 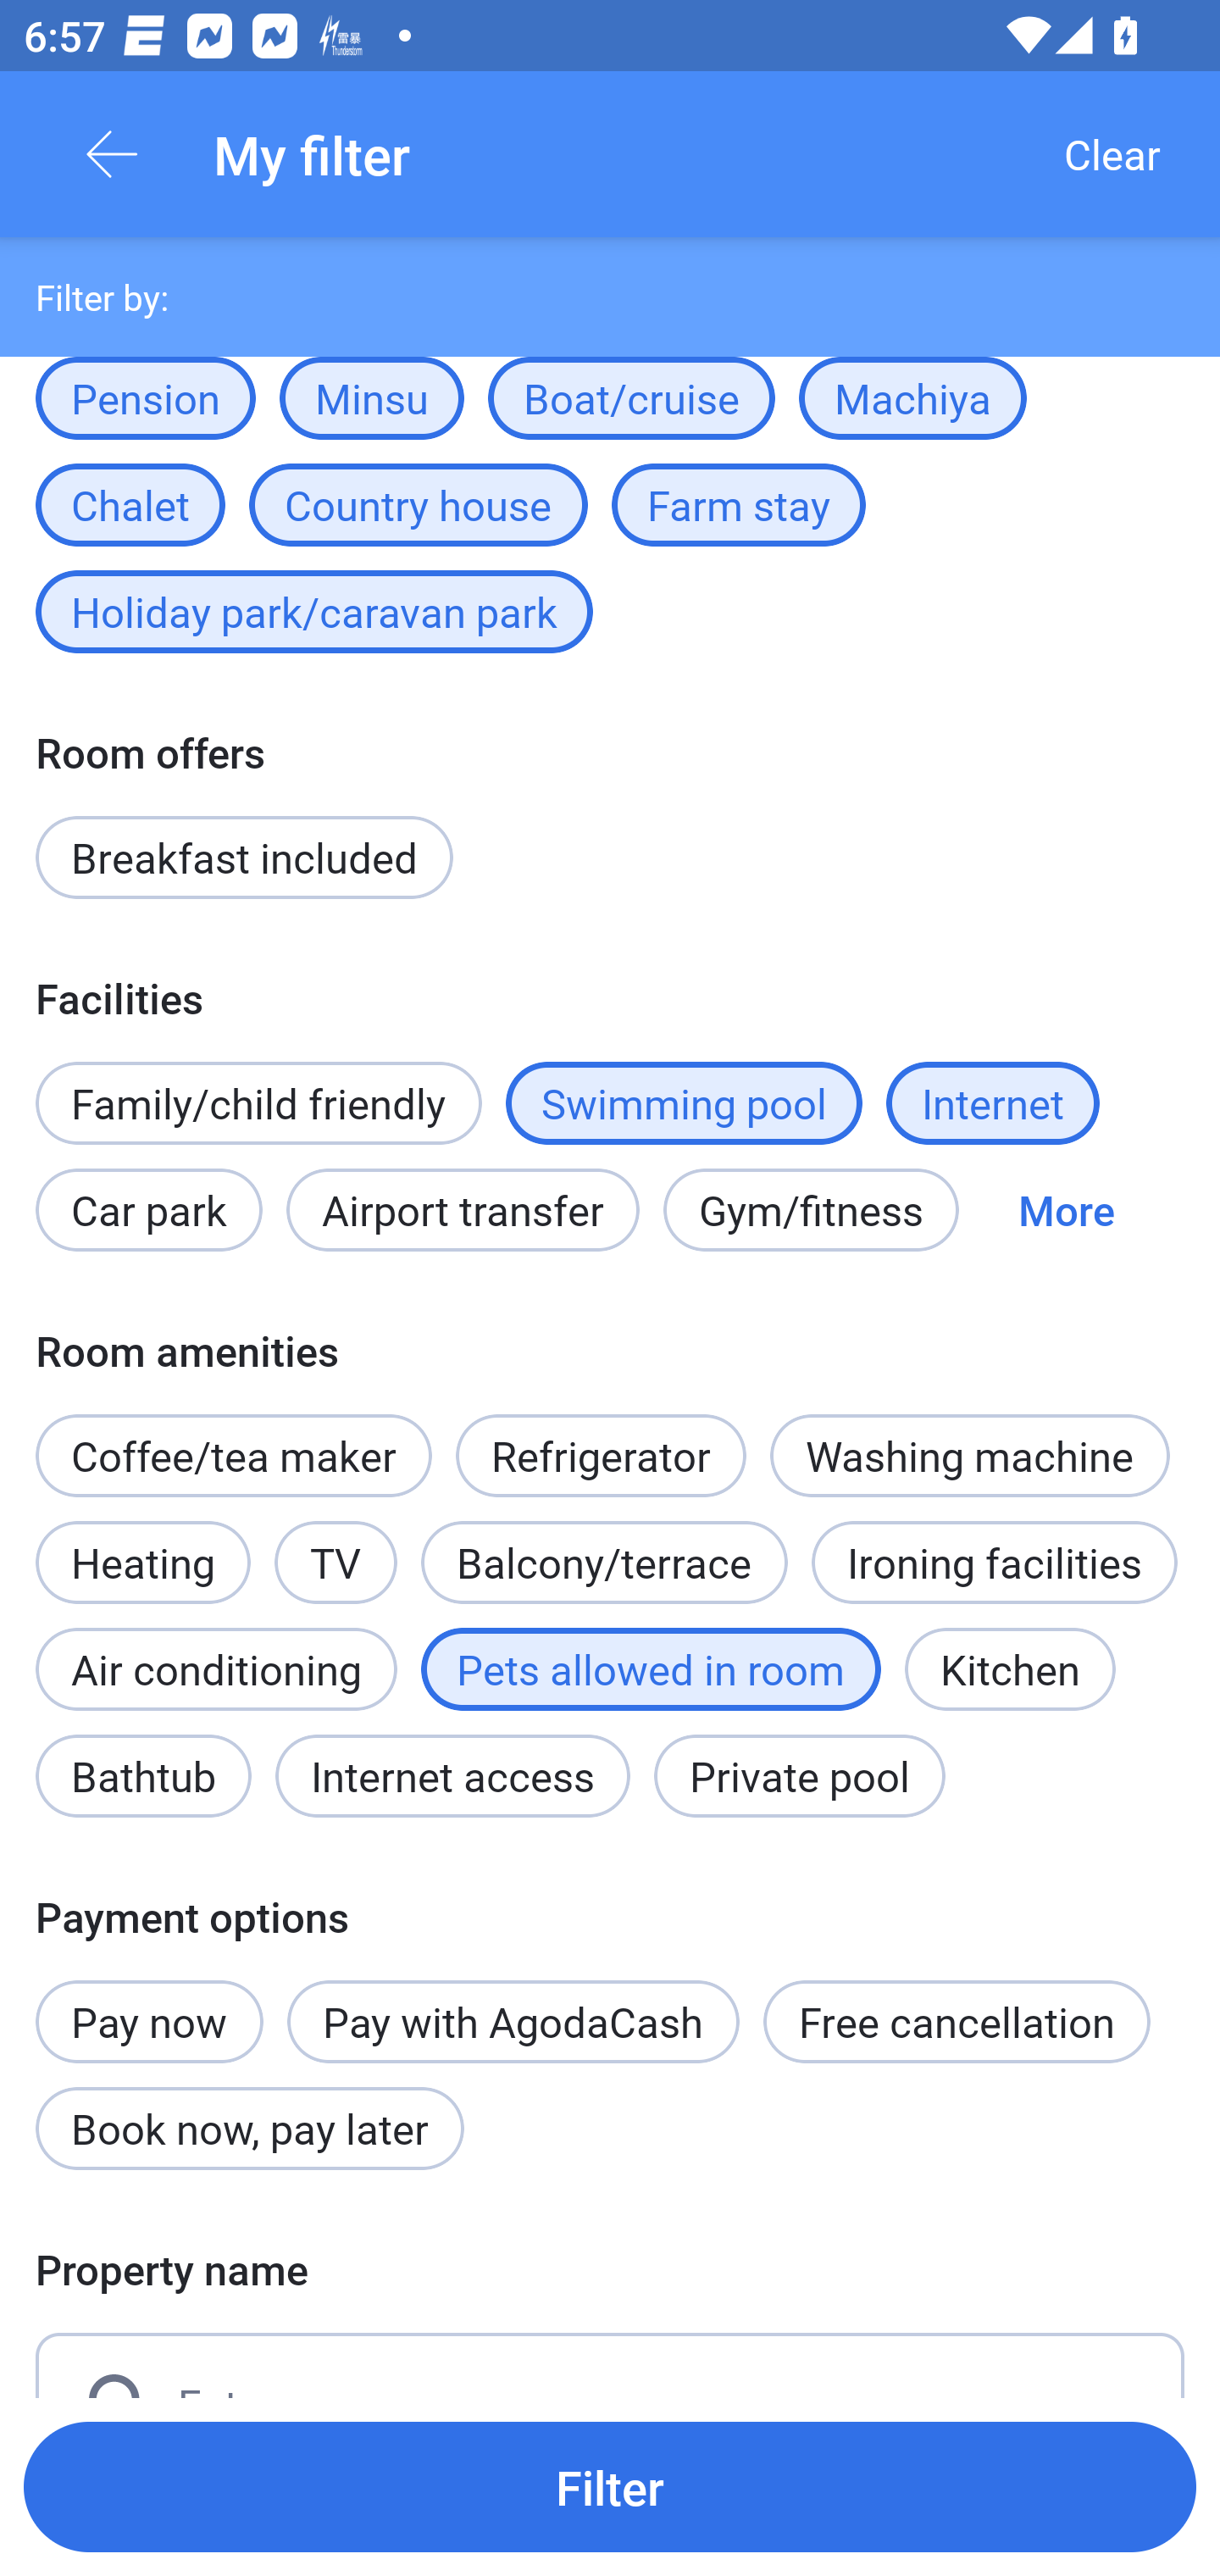 What do you see at coordinates (994, 1563) in the screenshot?
I see `Ironing facilities` at bounding box center [994, 1563].